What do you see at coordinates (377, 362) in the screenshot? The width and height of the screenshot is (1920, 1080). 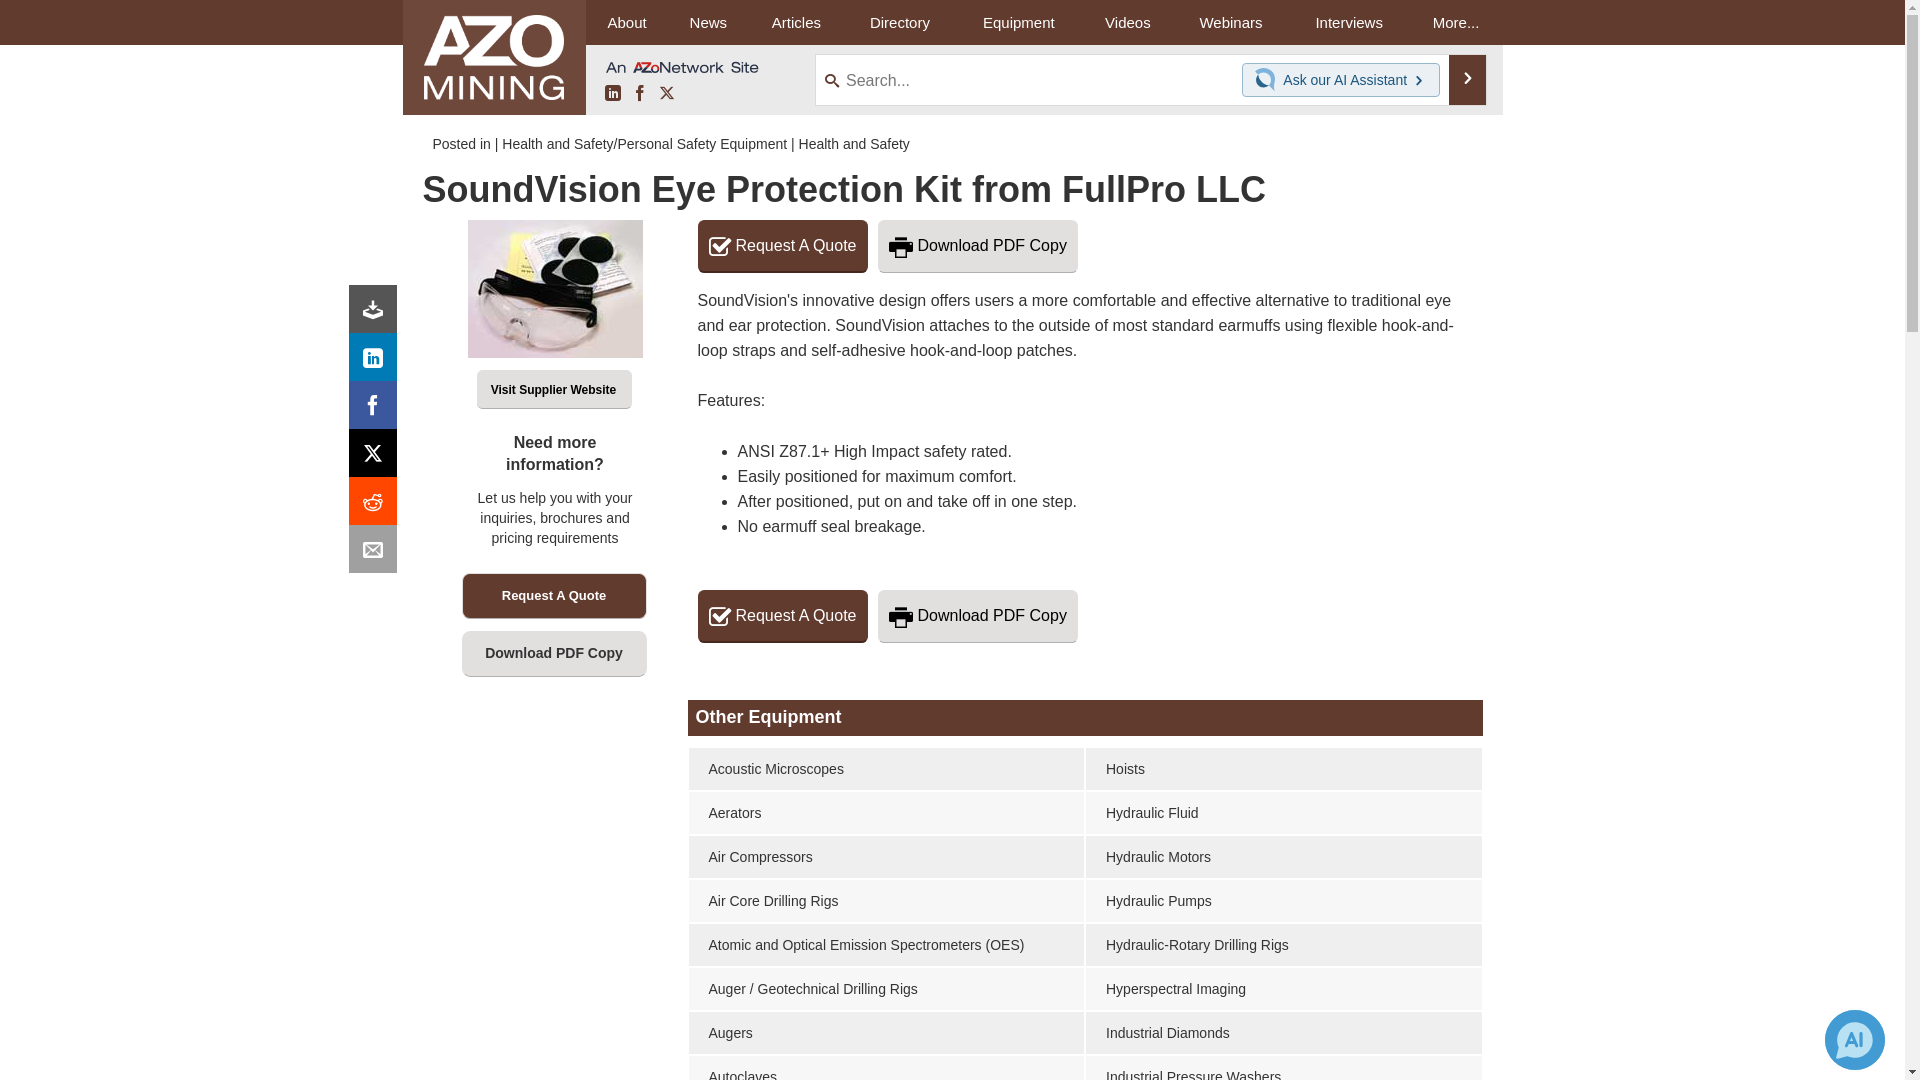 I see `LinkedIn` at bounding box center [377, 362].